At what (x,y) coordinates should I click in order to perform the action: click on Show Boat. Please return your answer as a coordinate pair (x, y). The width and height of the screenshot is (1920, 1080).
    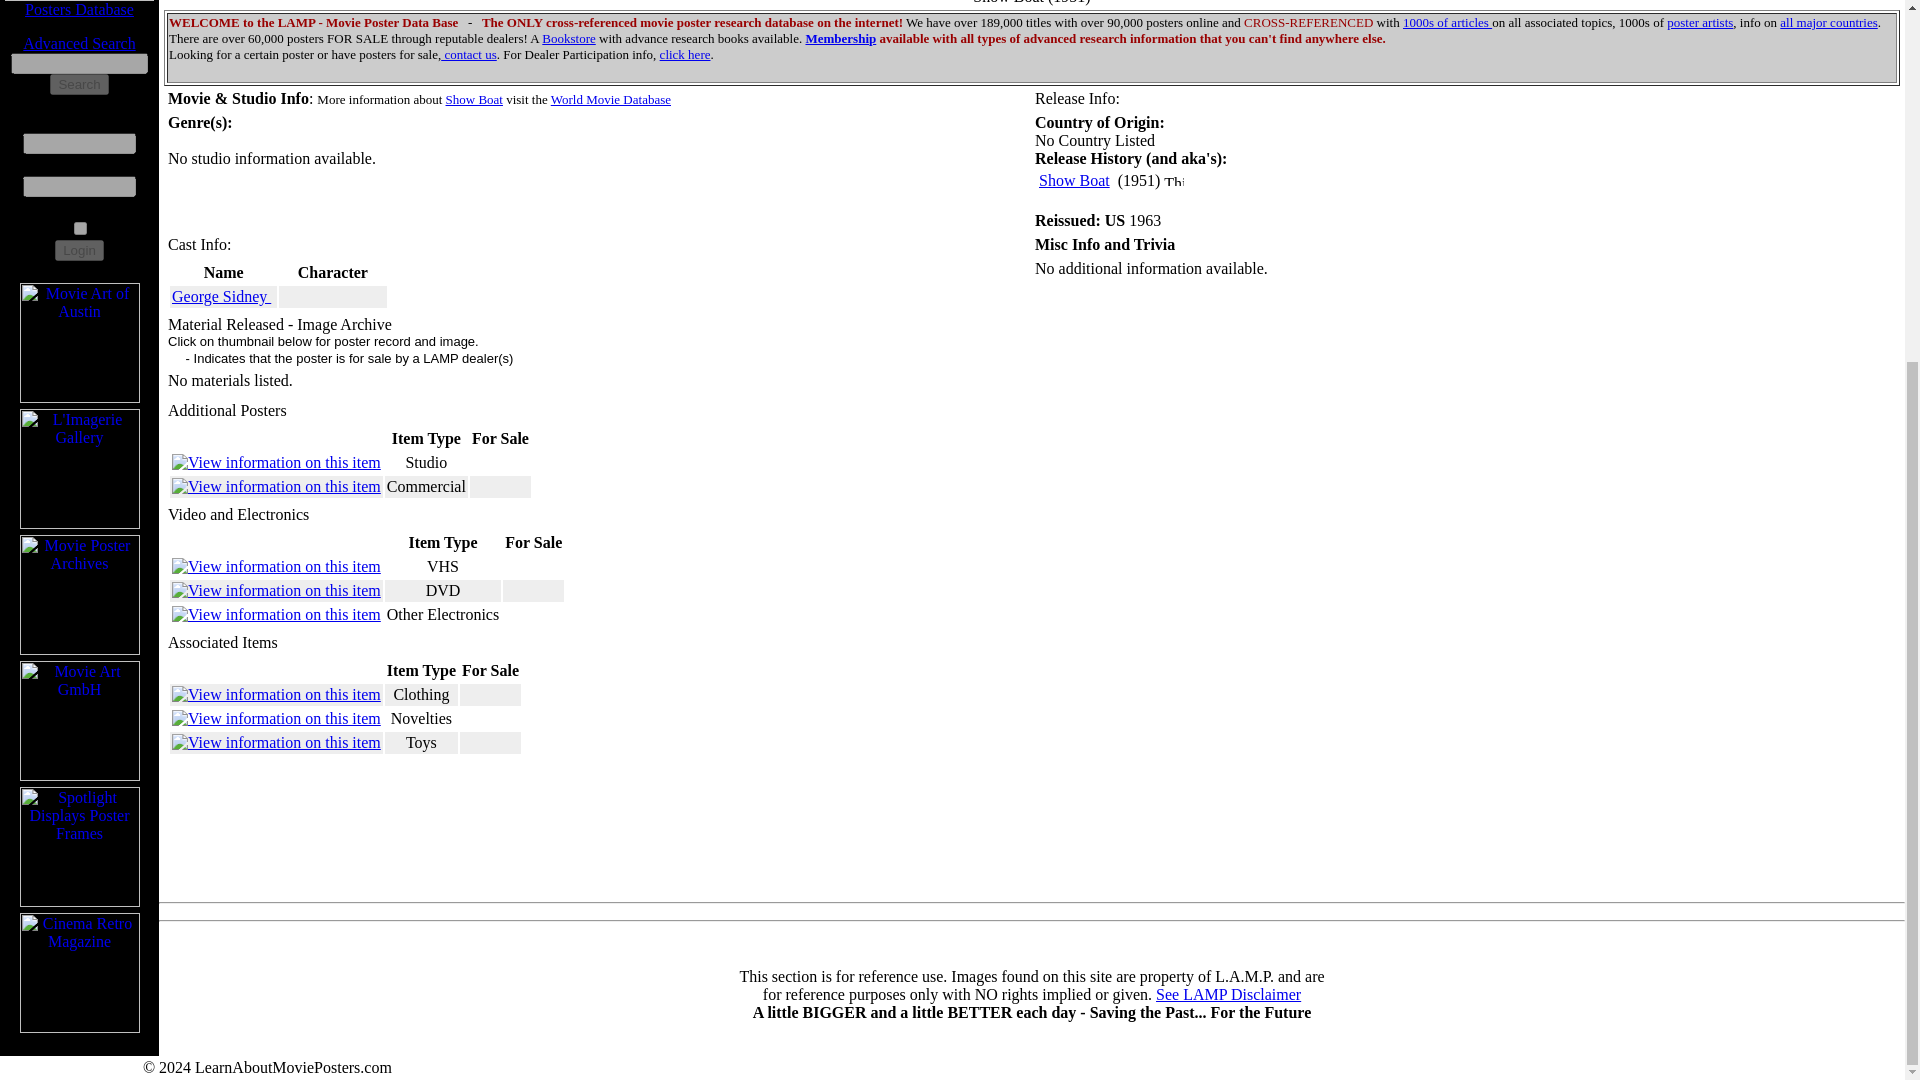
    Looking at the image, I should click on (474, 98).